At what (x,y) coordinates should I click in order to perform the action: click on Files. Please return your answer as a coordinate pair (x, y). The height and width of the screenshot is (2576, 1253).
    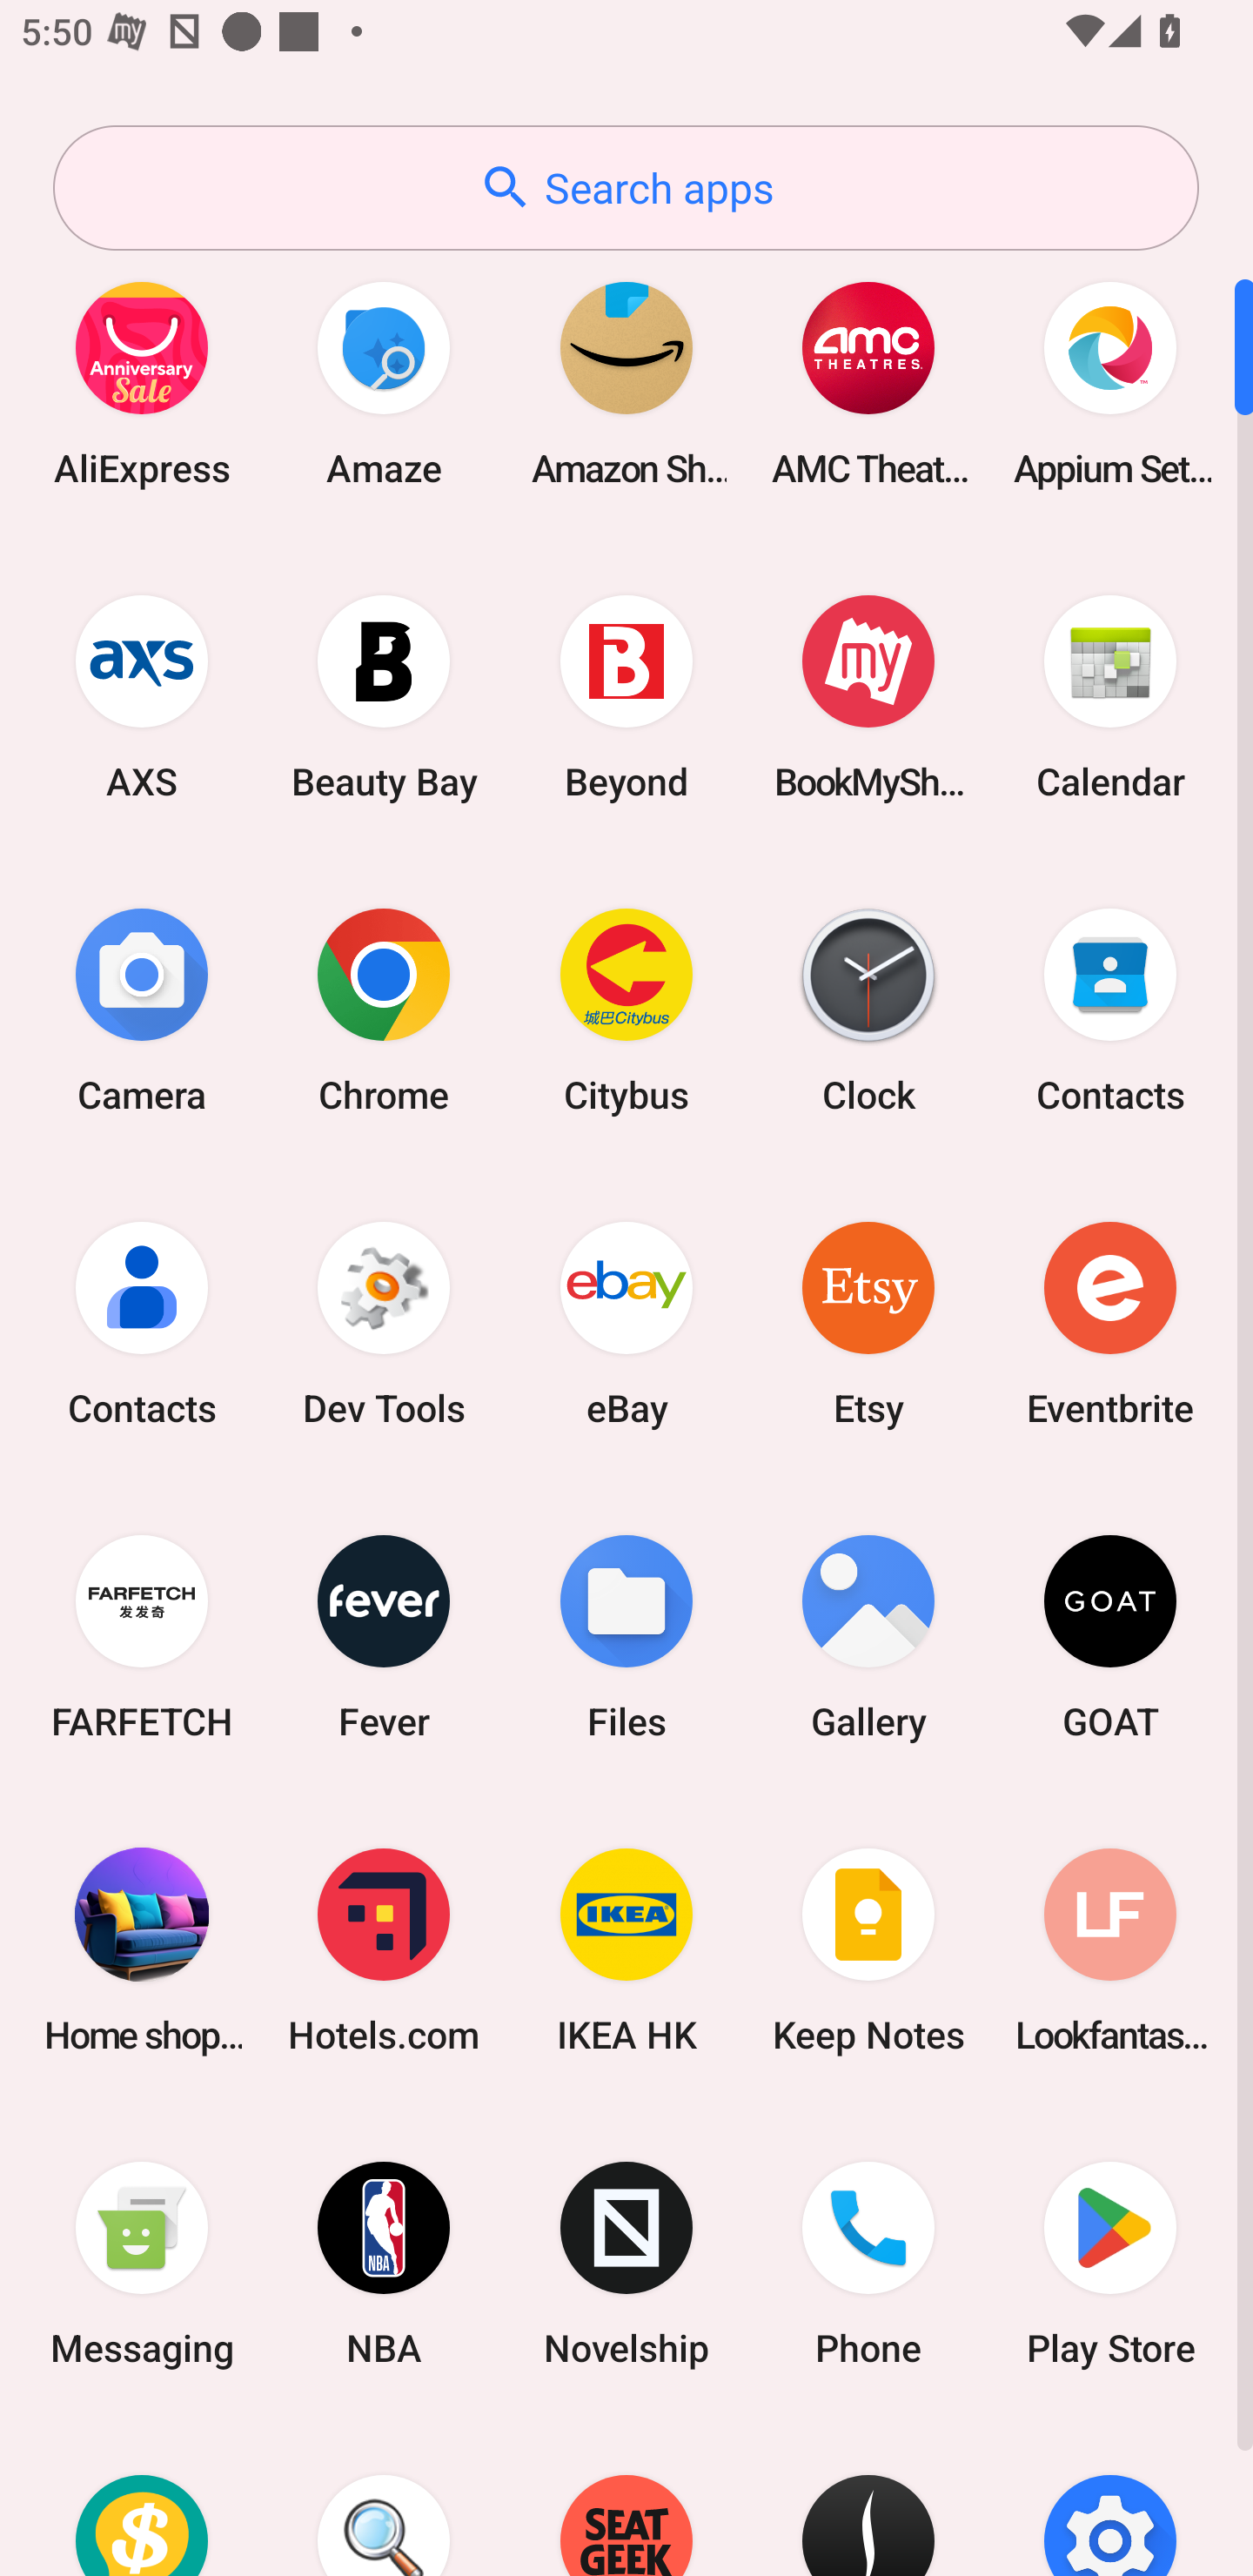
    Looking at the image, I should click on (626, 1636).